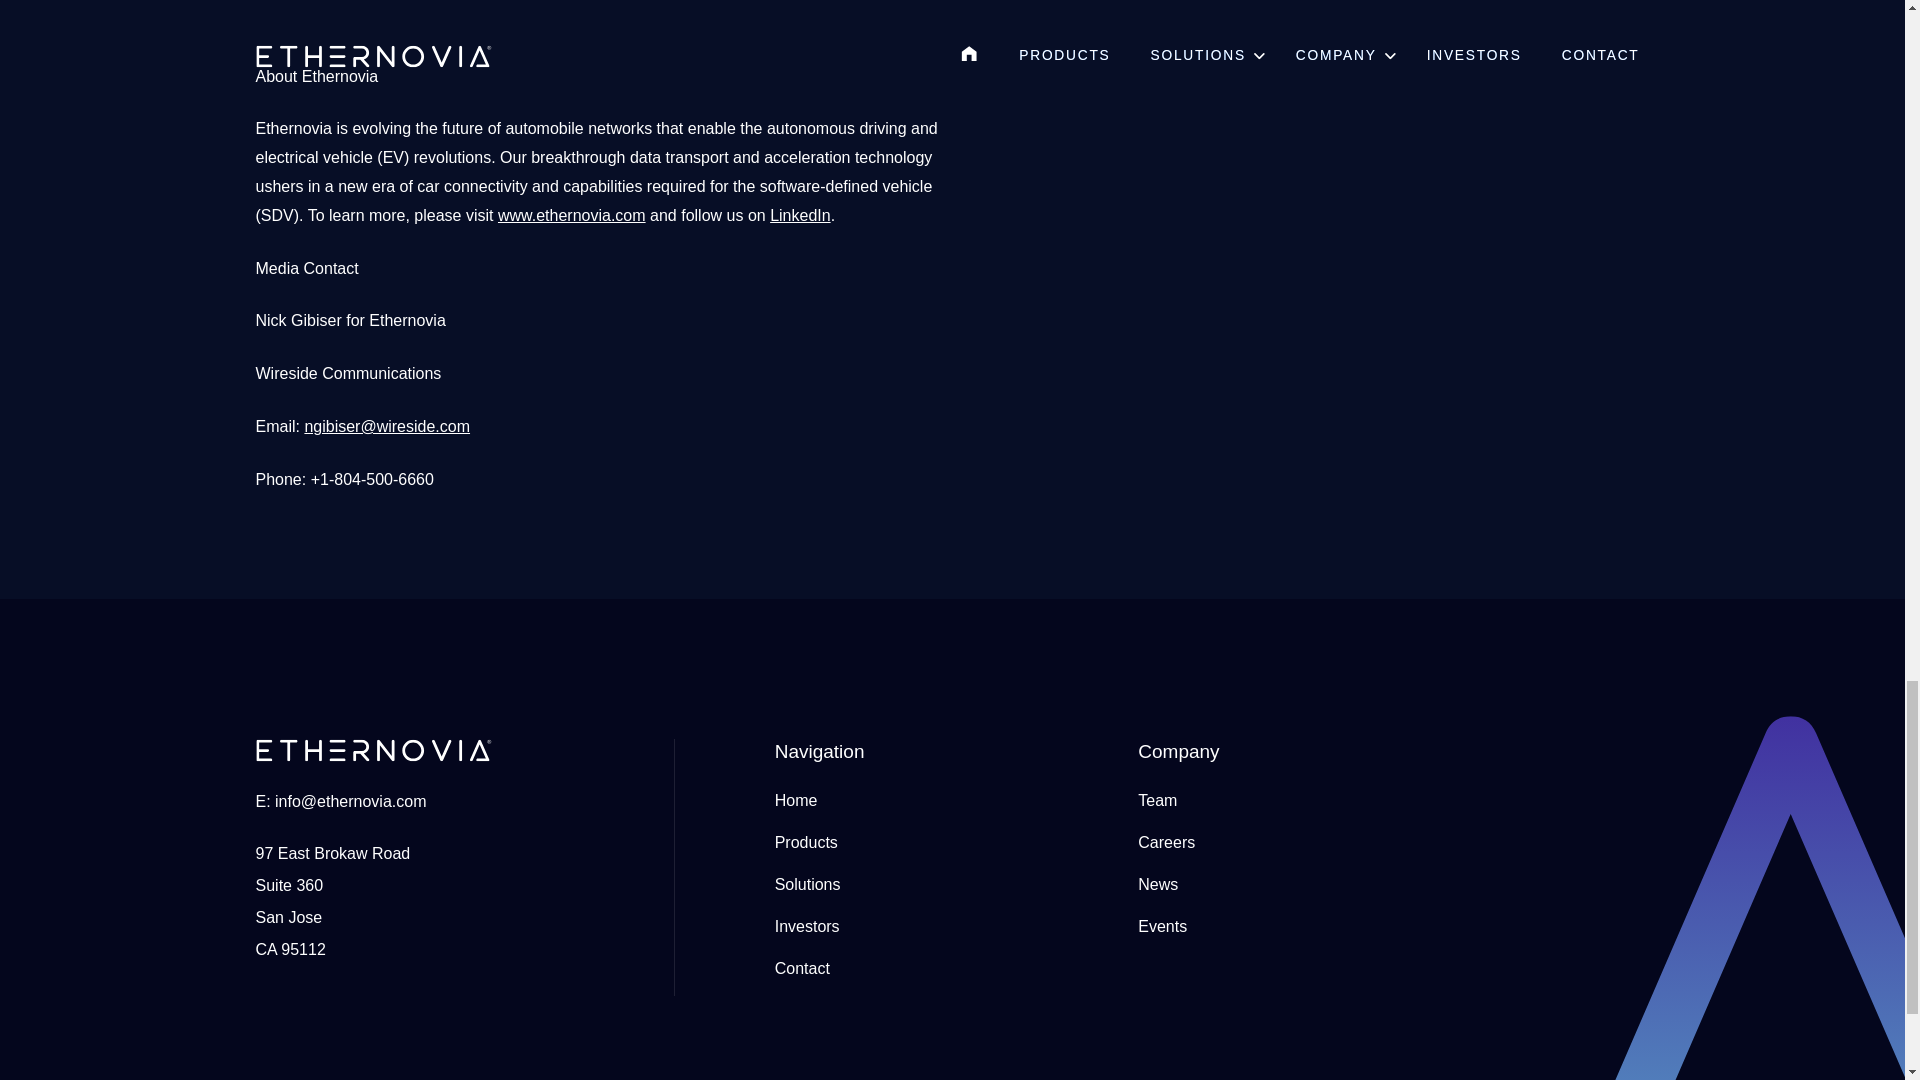 The width and height of the screenshot is (1920, 1080). I want to click on Home, so click(796, 800).